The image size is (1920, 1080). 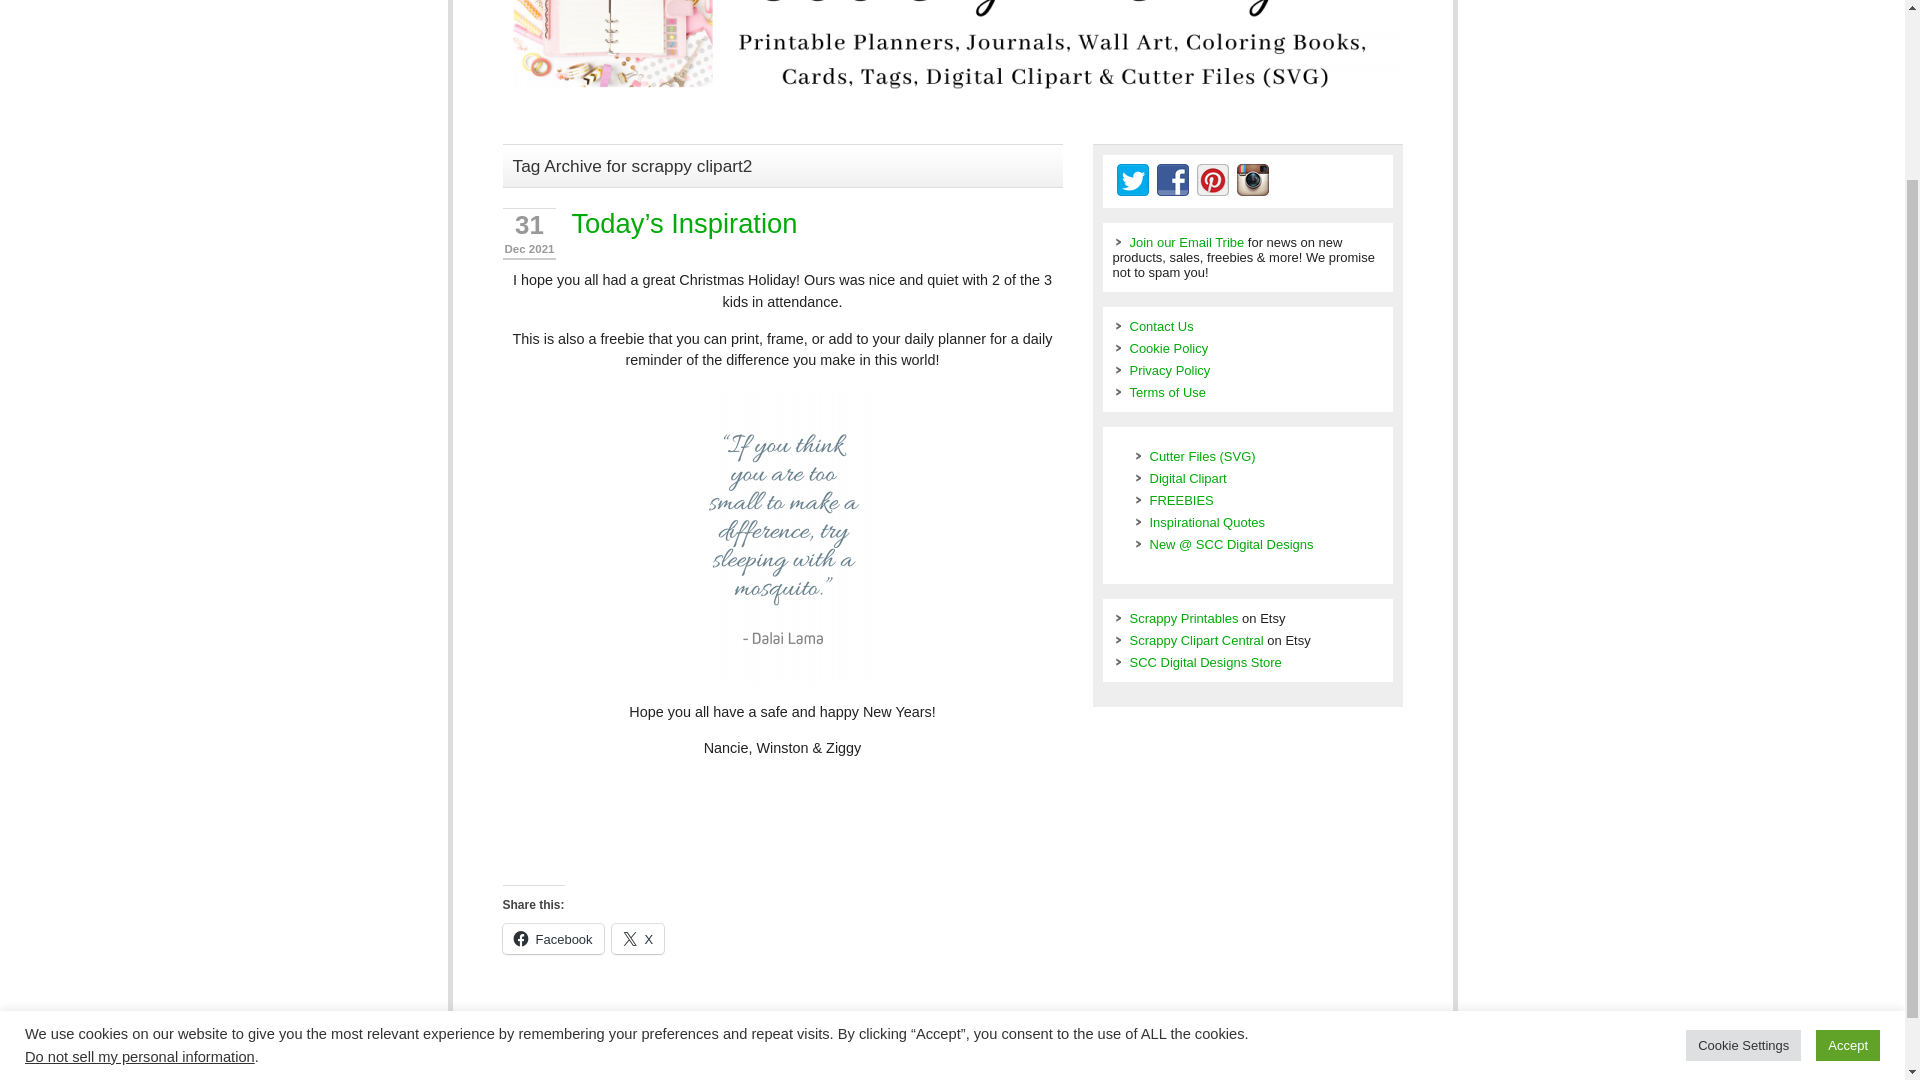 I want to click on Privacy Policy, so click(x=1170, y=370).